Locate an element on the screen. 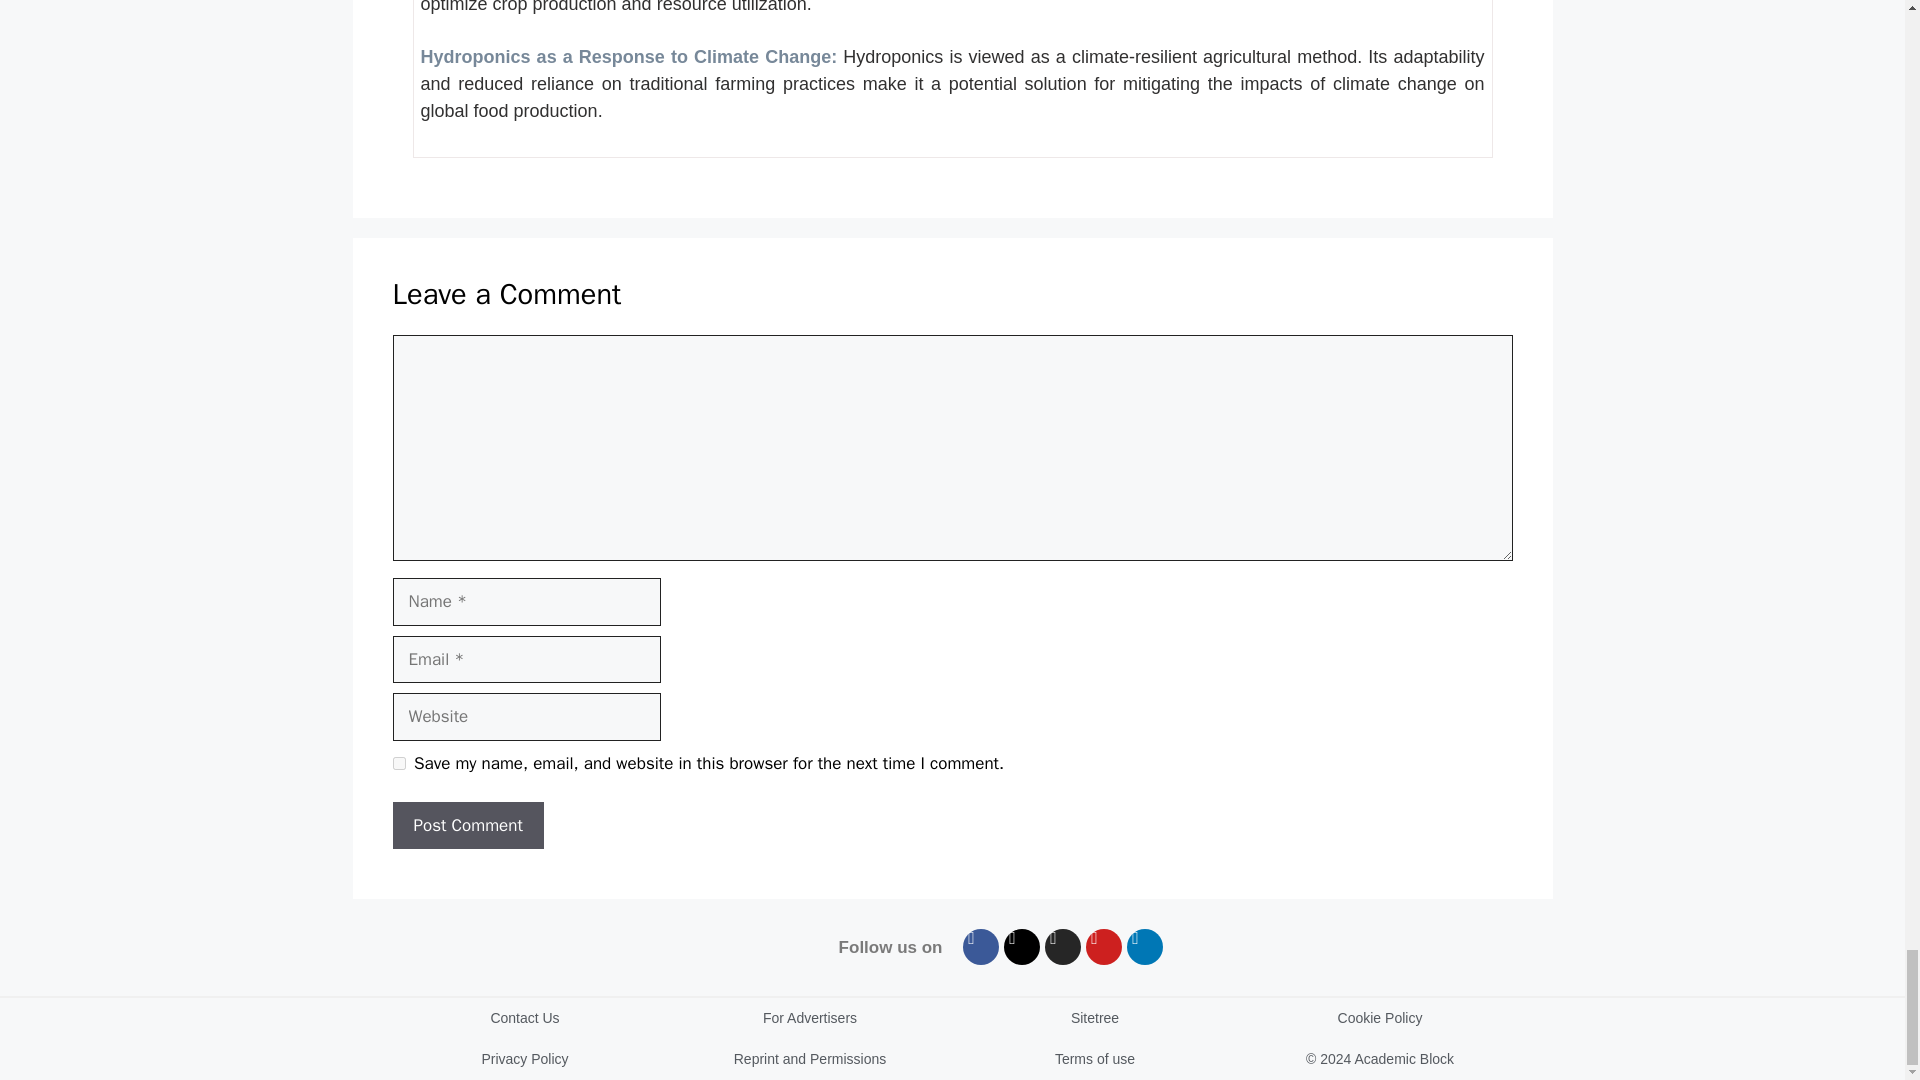 Image resolution: width=1920 pixels, height=1080 pixels. Contact Us is located at coordinates (524, 1018).